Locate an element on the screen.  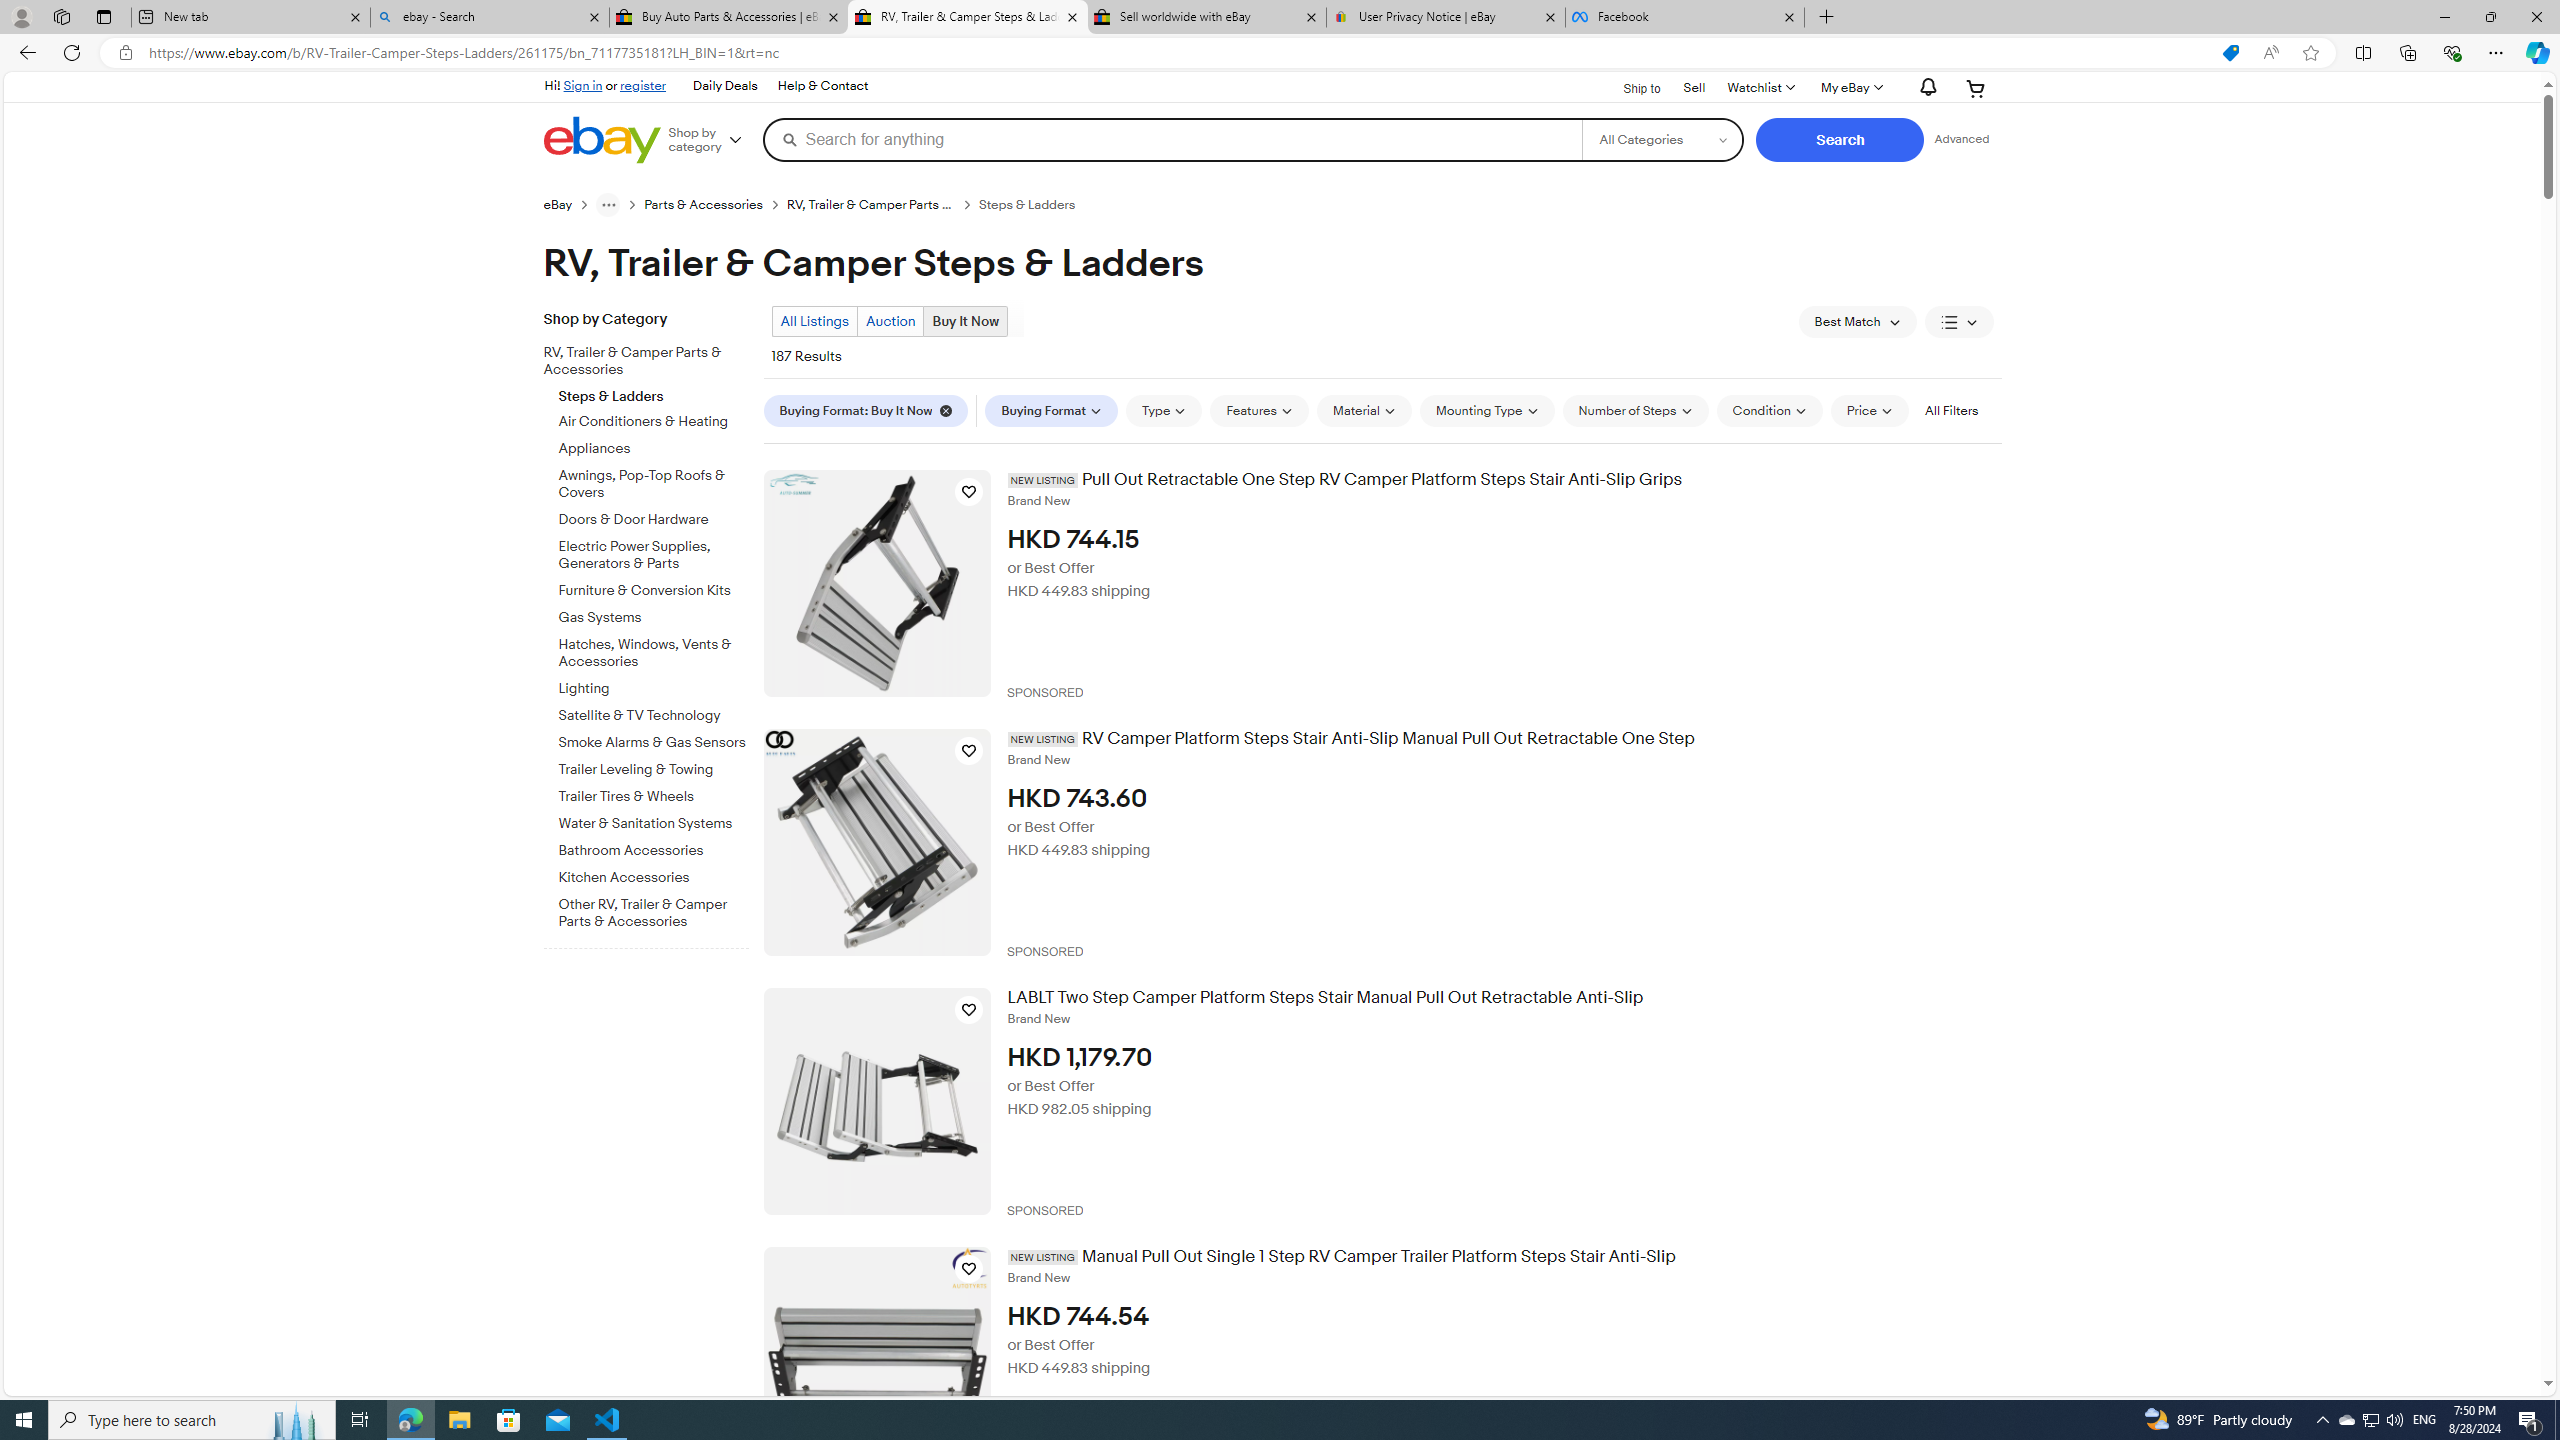
Smoke Alarms & Gas Sensors is located at coordinates (654, 739).